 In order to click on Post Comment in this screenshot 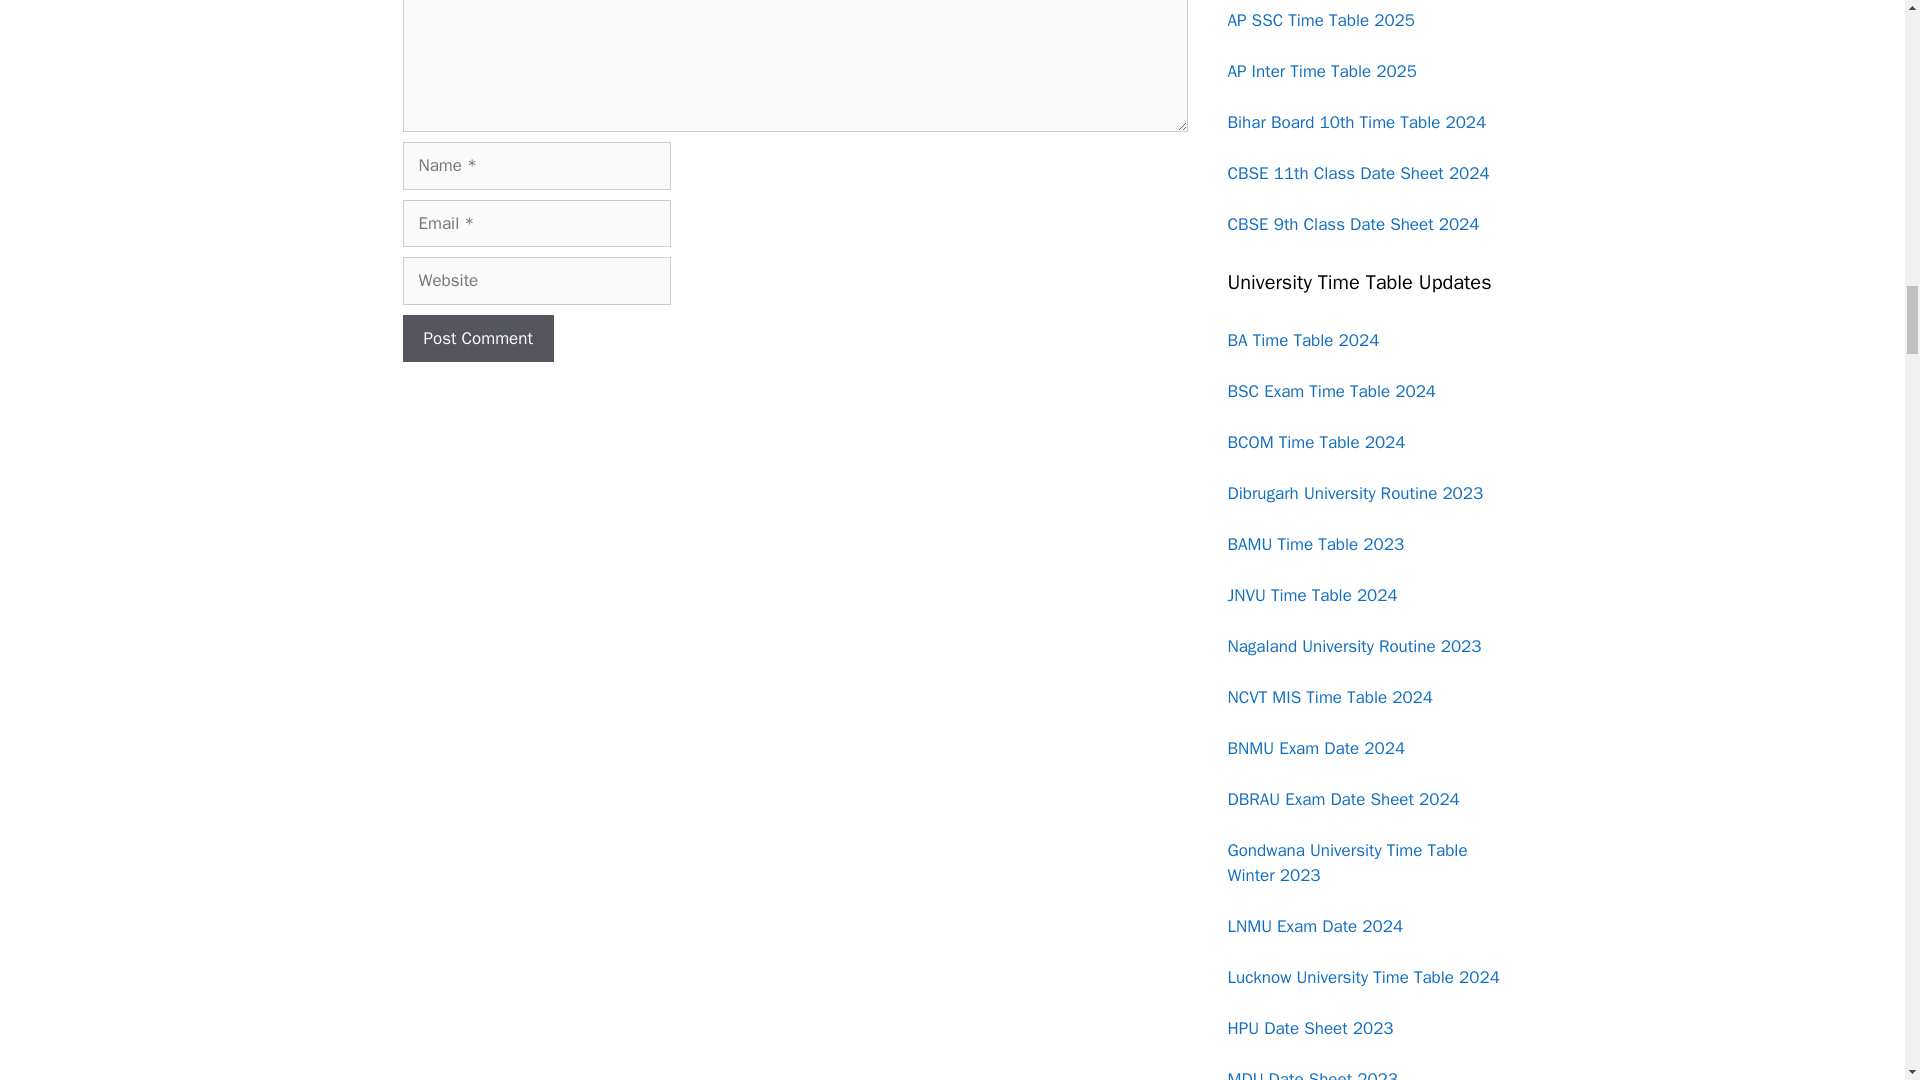, I will do `click(476, 338)`.